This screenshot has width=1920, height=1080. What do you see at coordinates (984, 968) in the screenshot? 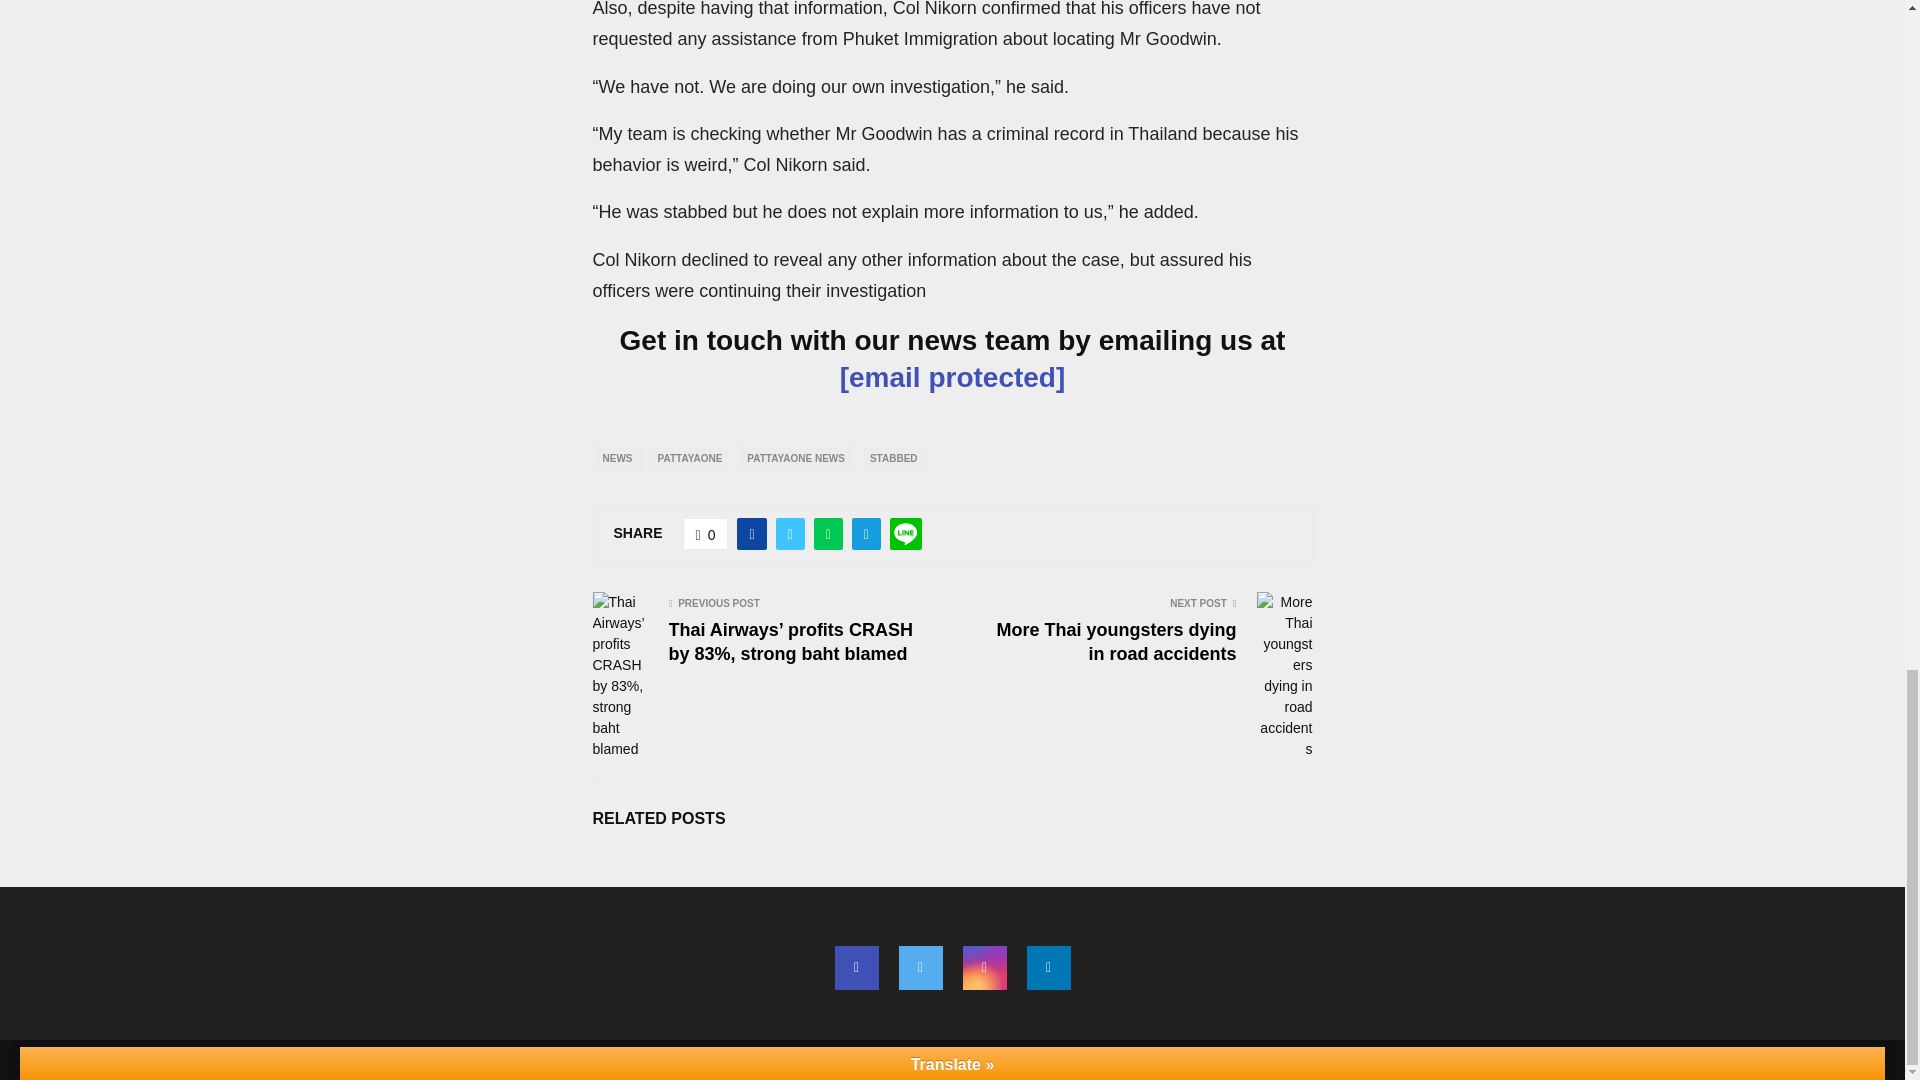
I see `Instagram` at bounding box center [984, 968].